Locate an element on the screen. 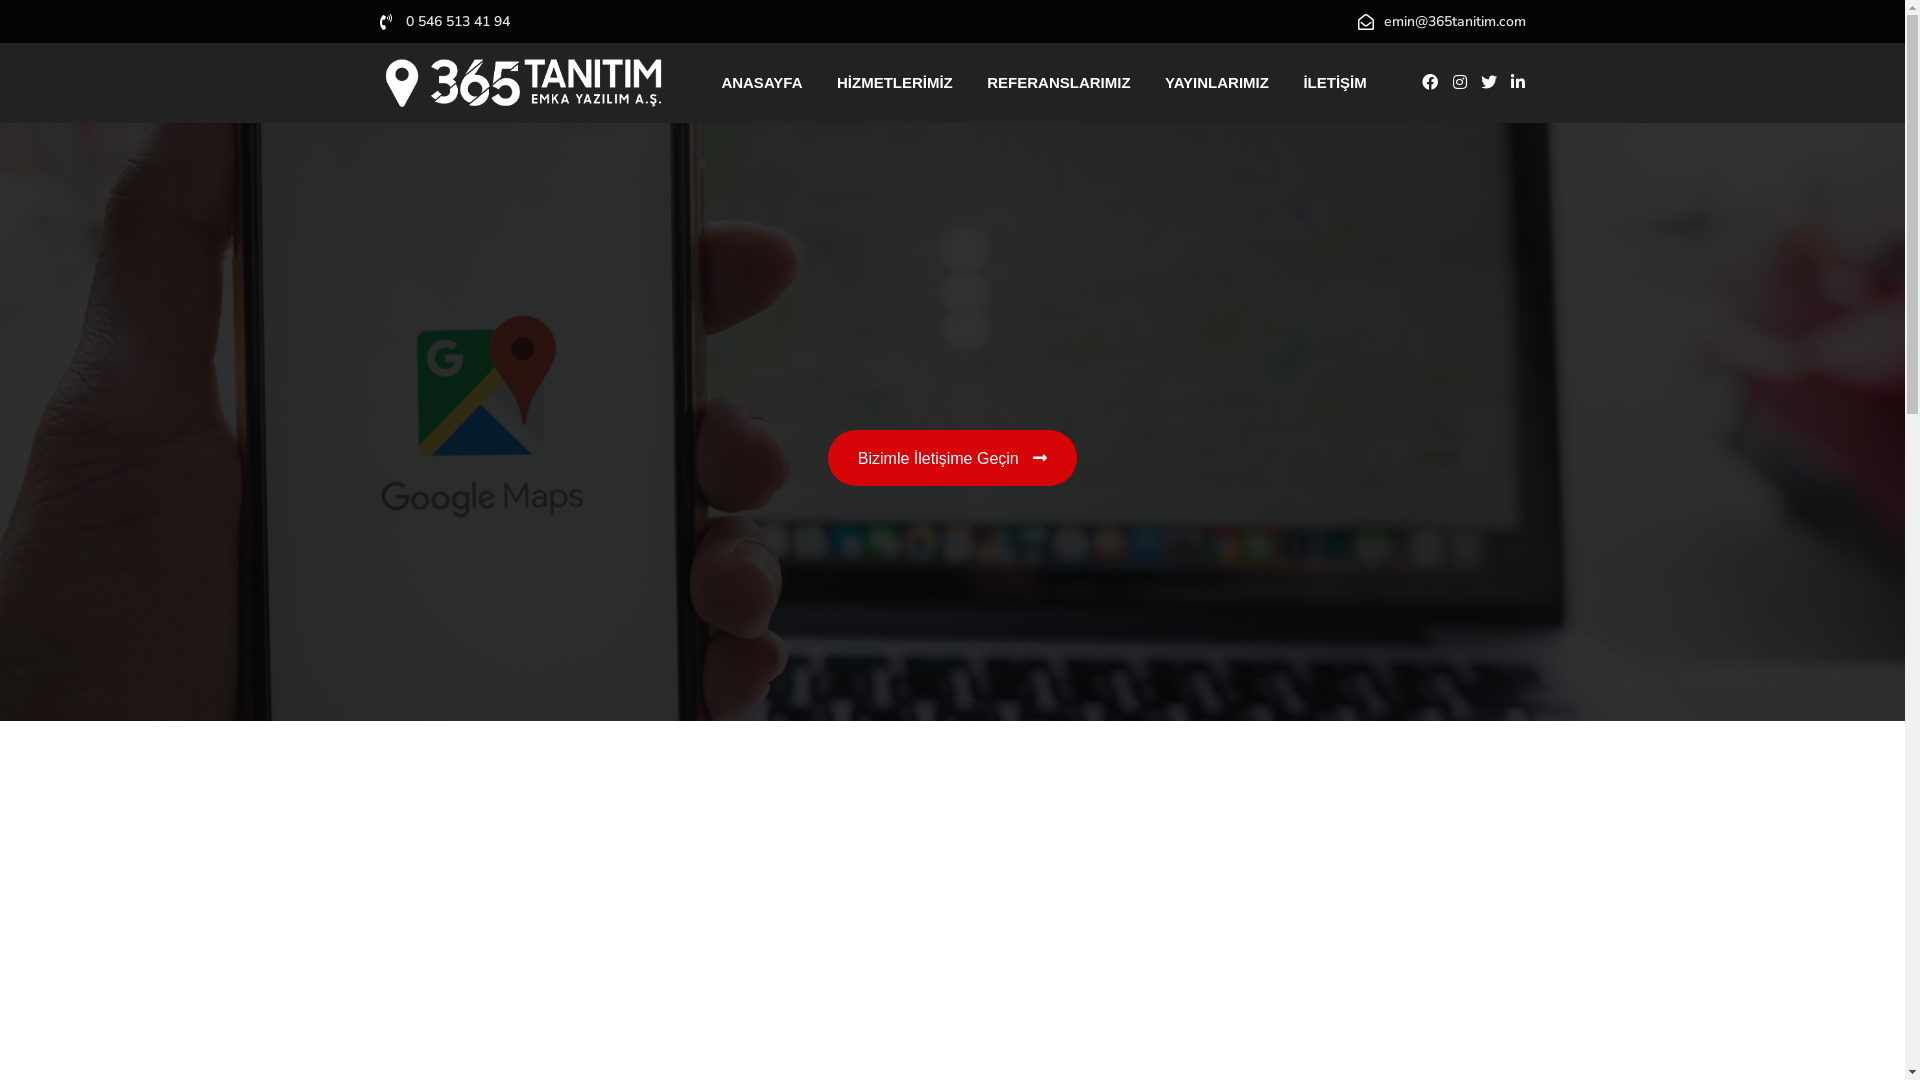 This screenshot has width=1920, height=1080. emin@365tanitim.com is located at coordinates (1455, 22).